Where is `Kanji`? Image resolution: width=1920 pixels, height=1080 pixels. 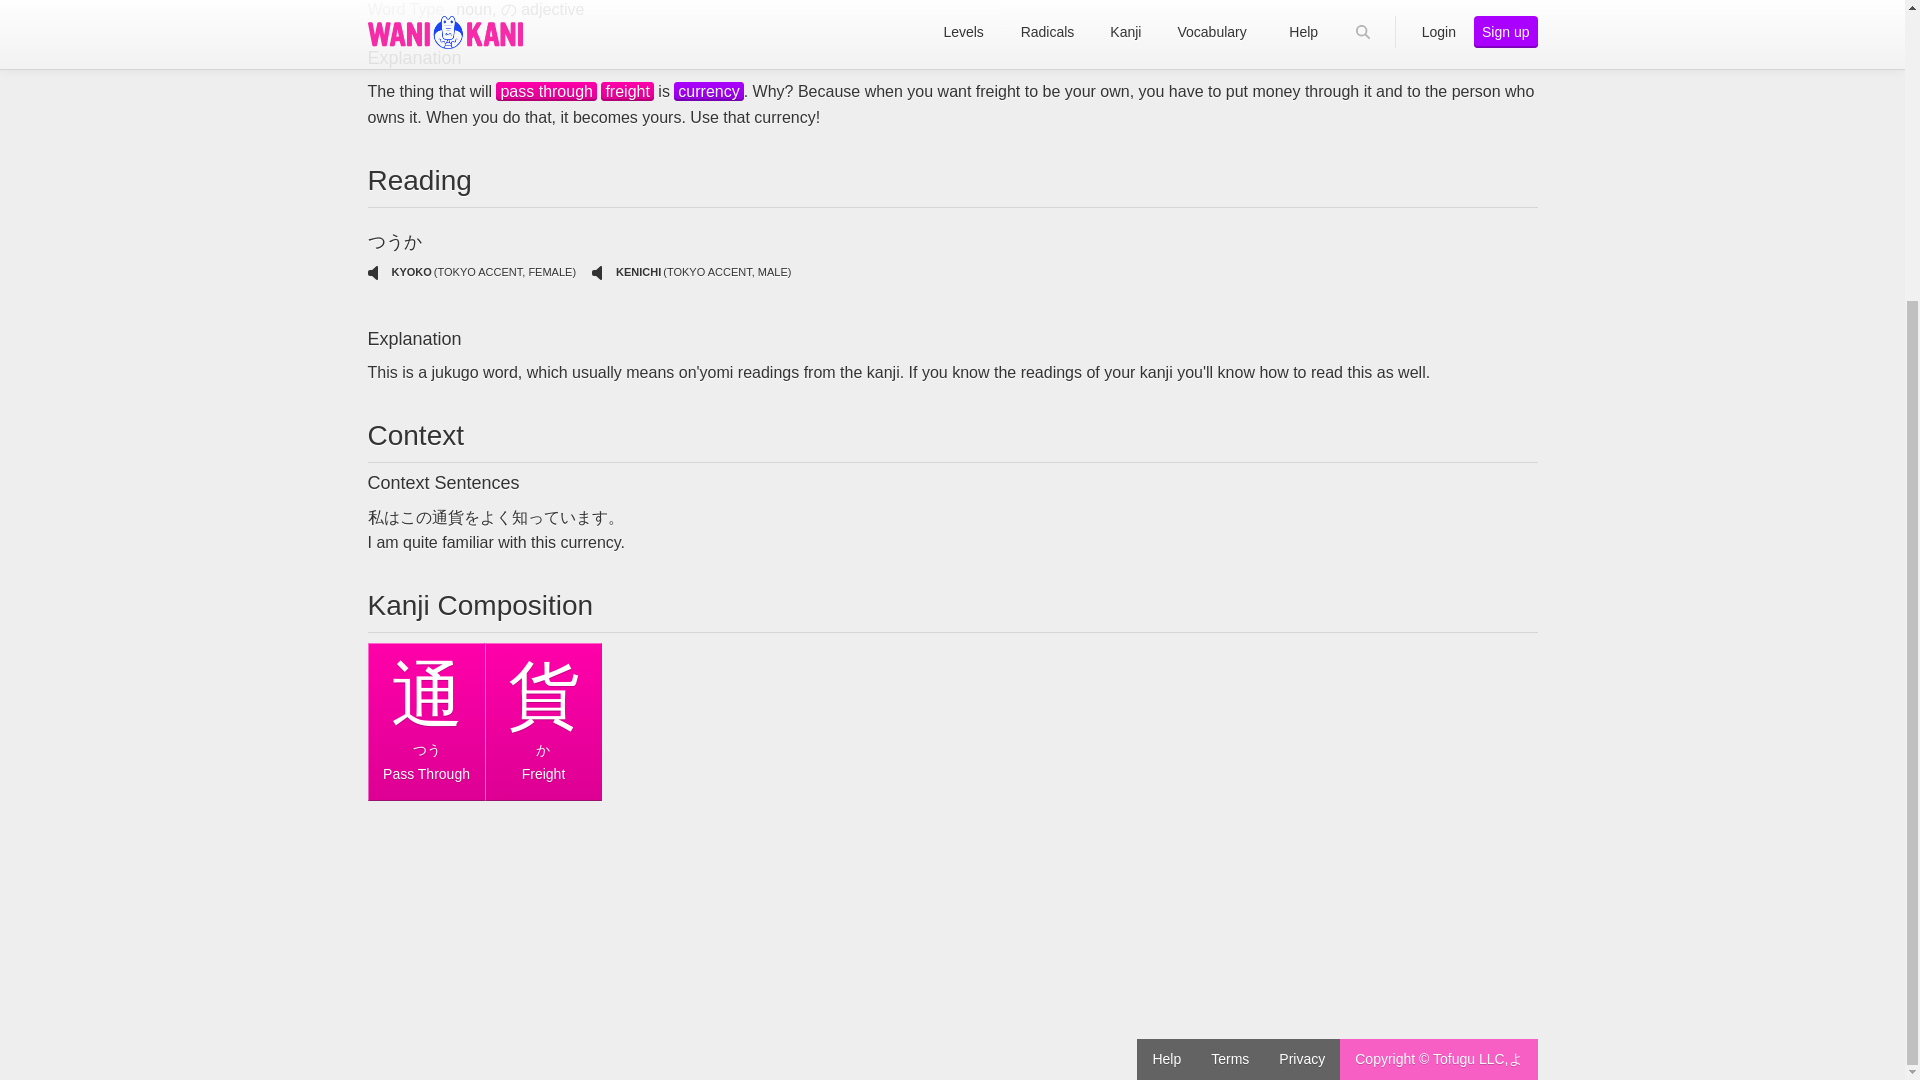 Kanji is located at coordinates (546, 92).